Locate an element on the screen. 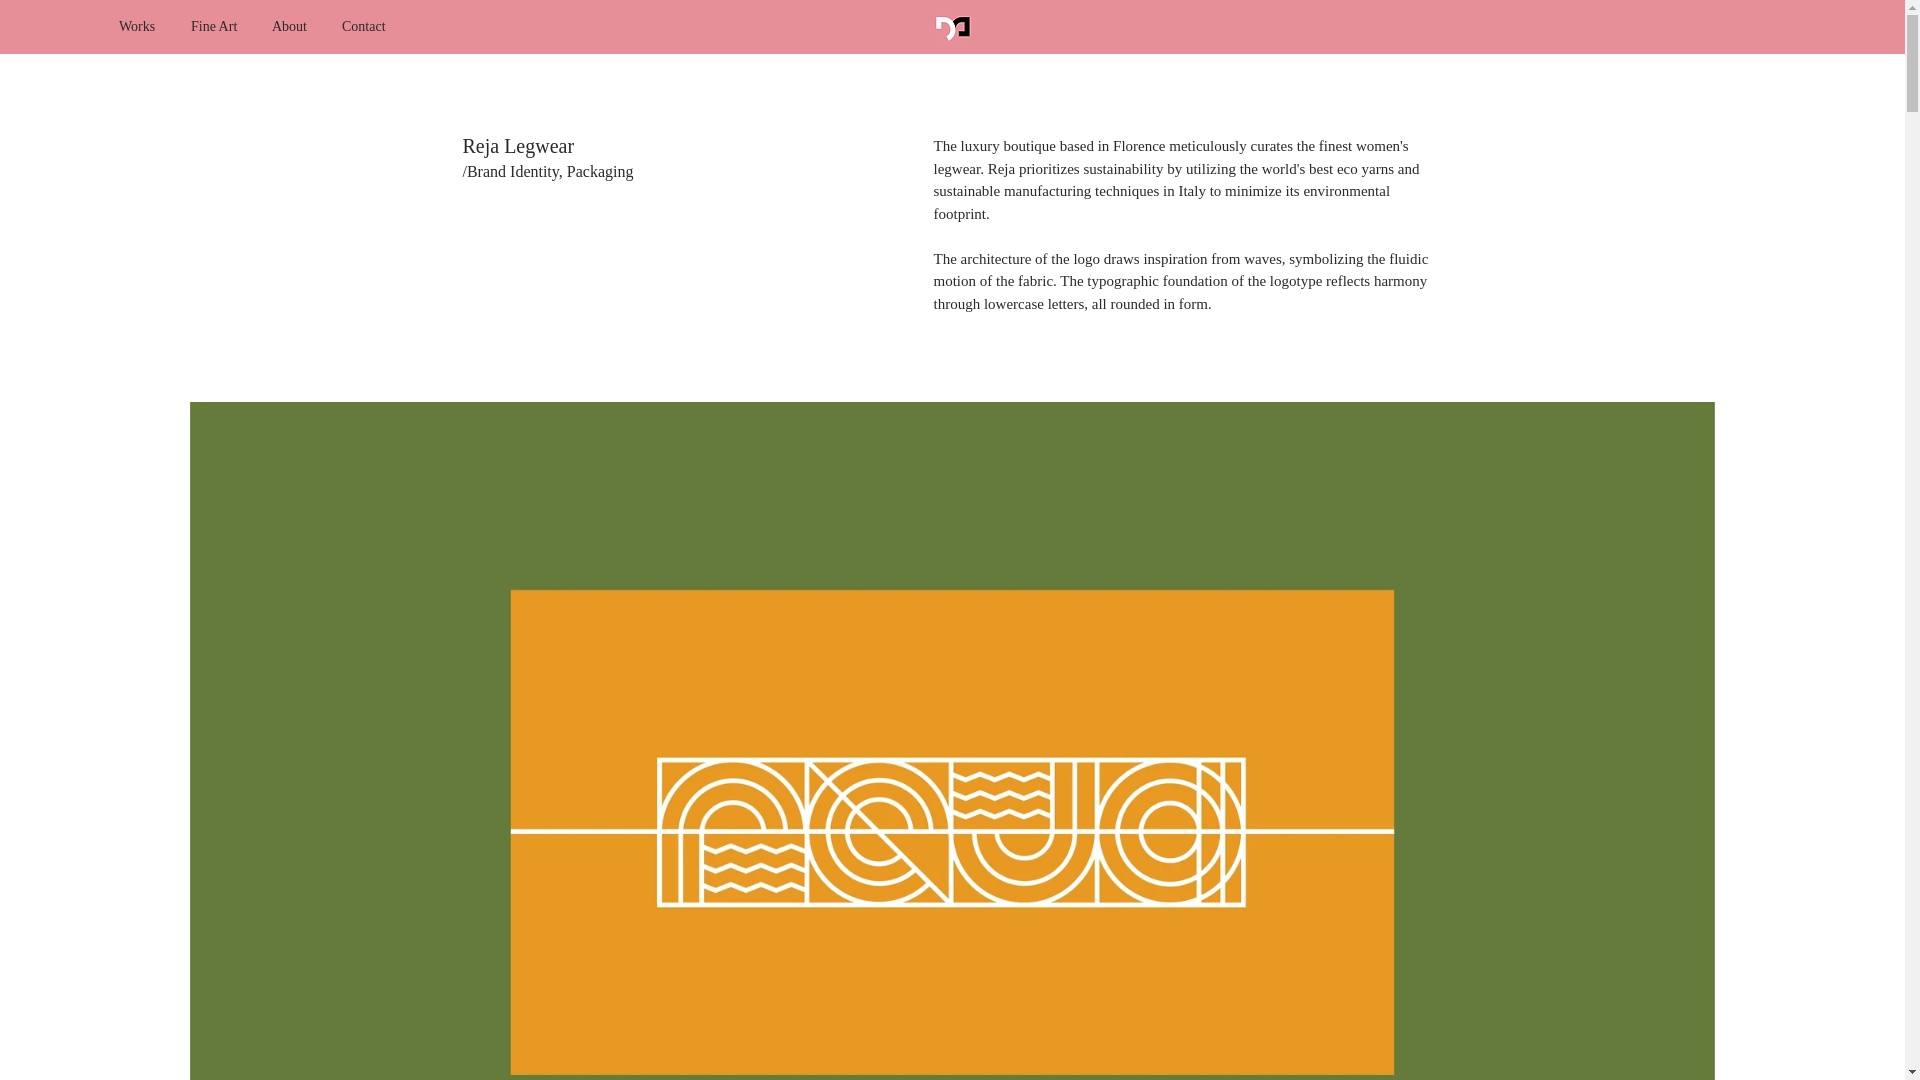 This screenshot has width=1920, height=1080. Contact is located at coordinates (368, 26).